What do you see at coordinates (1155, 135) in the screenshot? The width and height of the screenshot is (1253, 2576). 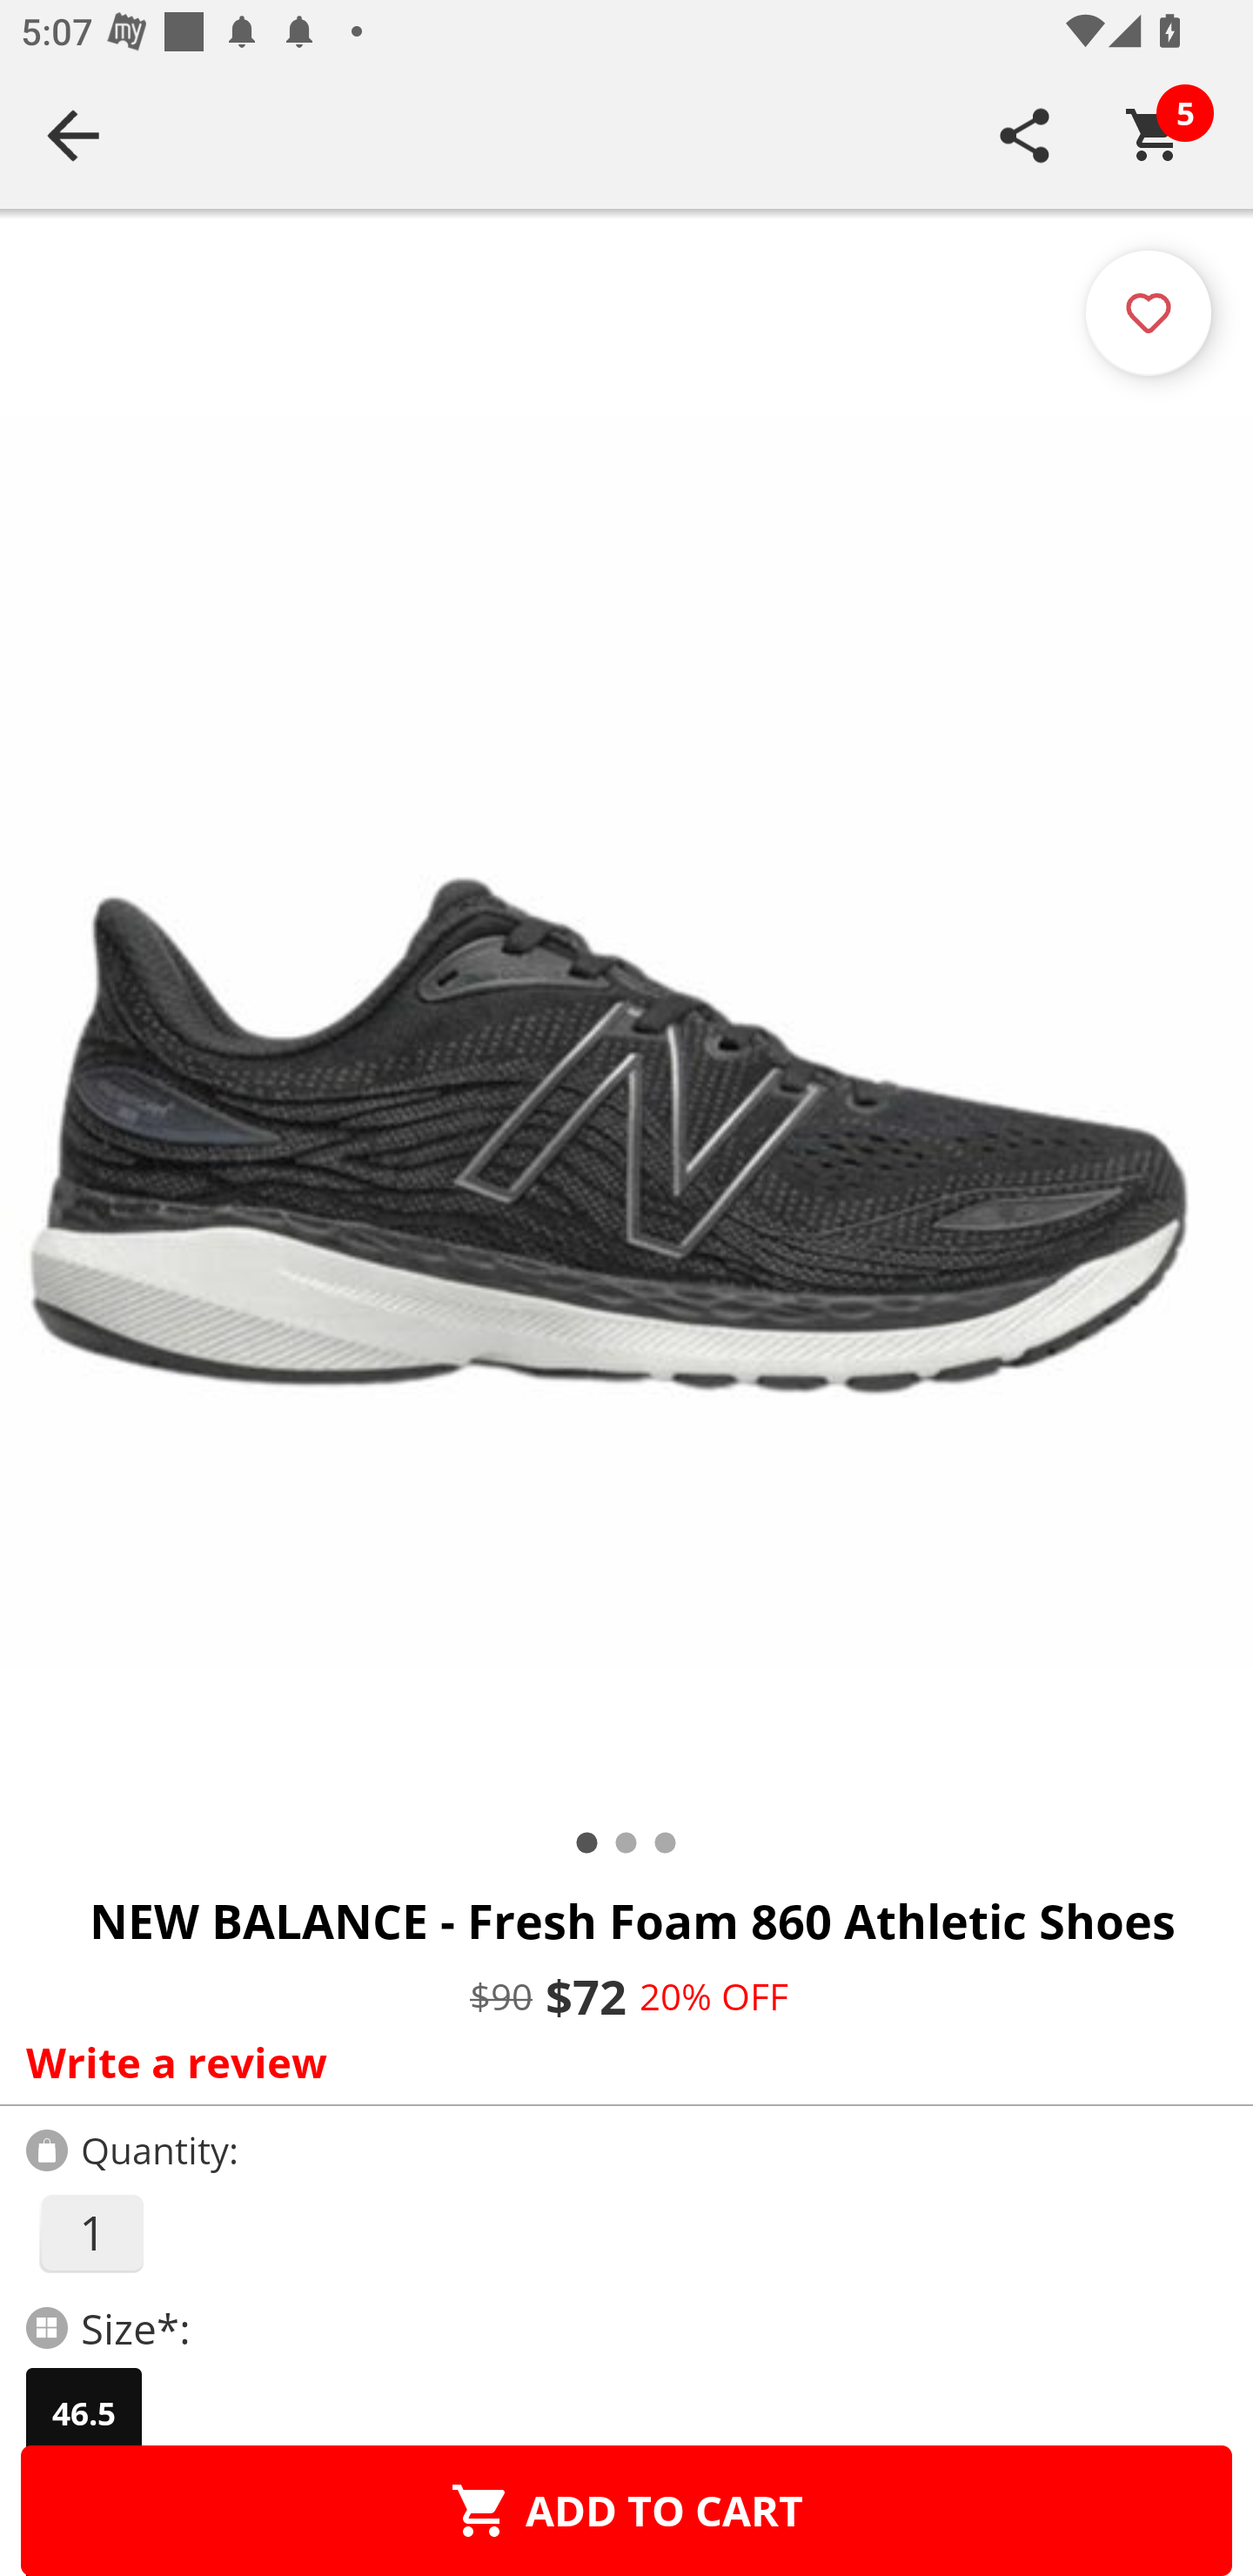 I see `Cart` at bounding box center [1155, 135].